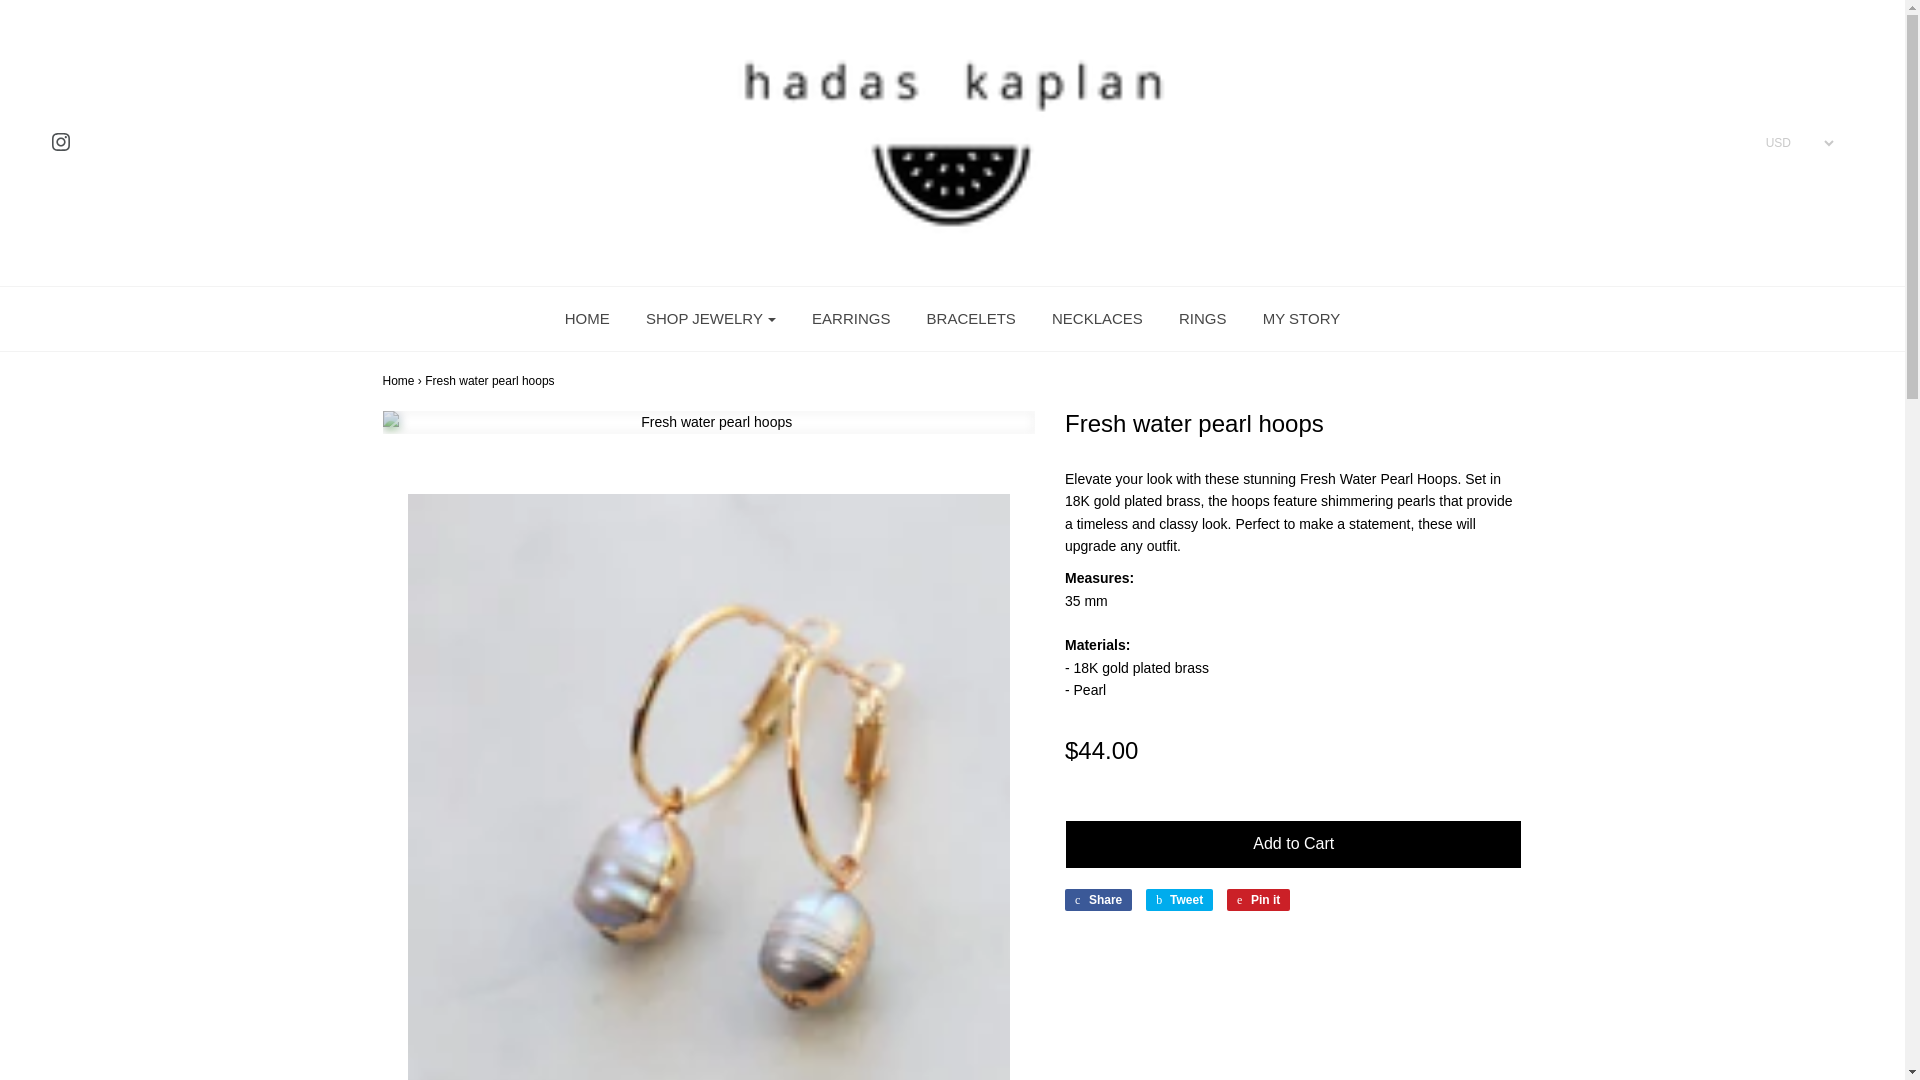  What do you see at coordinates (61, 142) in the screenshot?
I see `Instagram icon` at bounding box center [61, 142].